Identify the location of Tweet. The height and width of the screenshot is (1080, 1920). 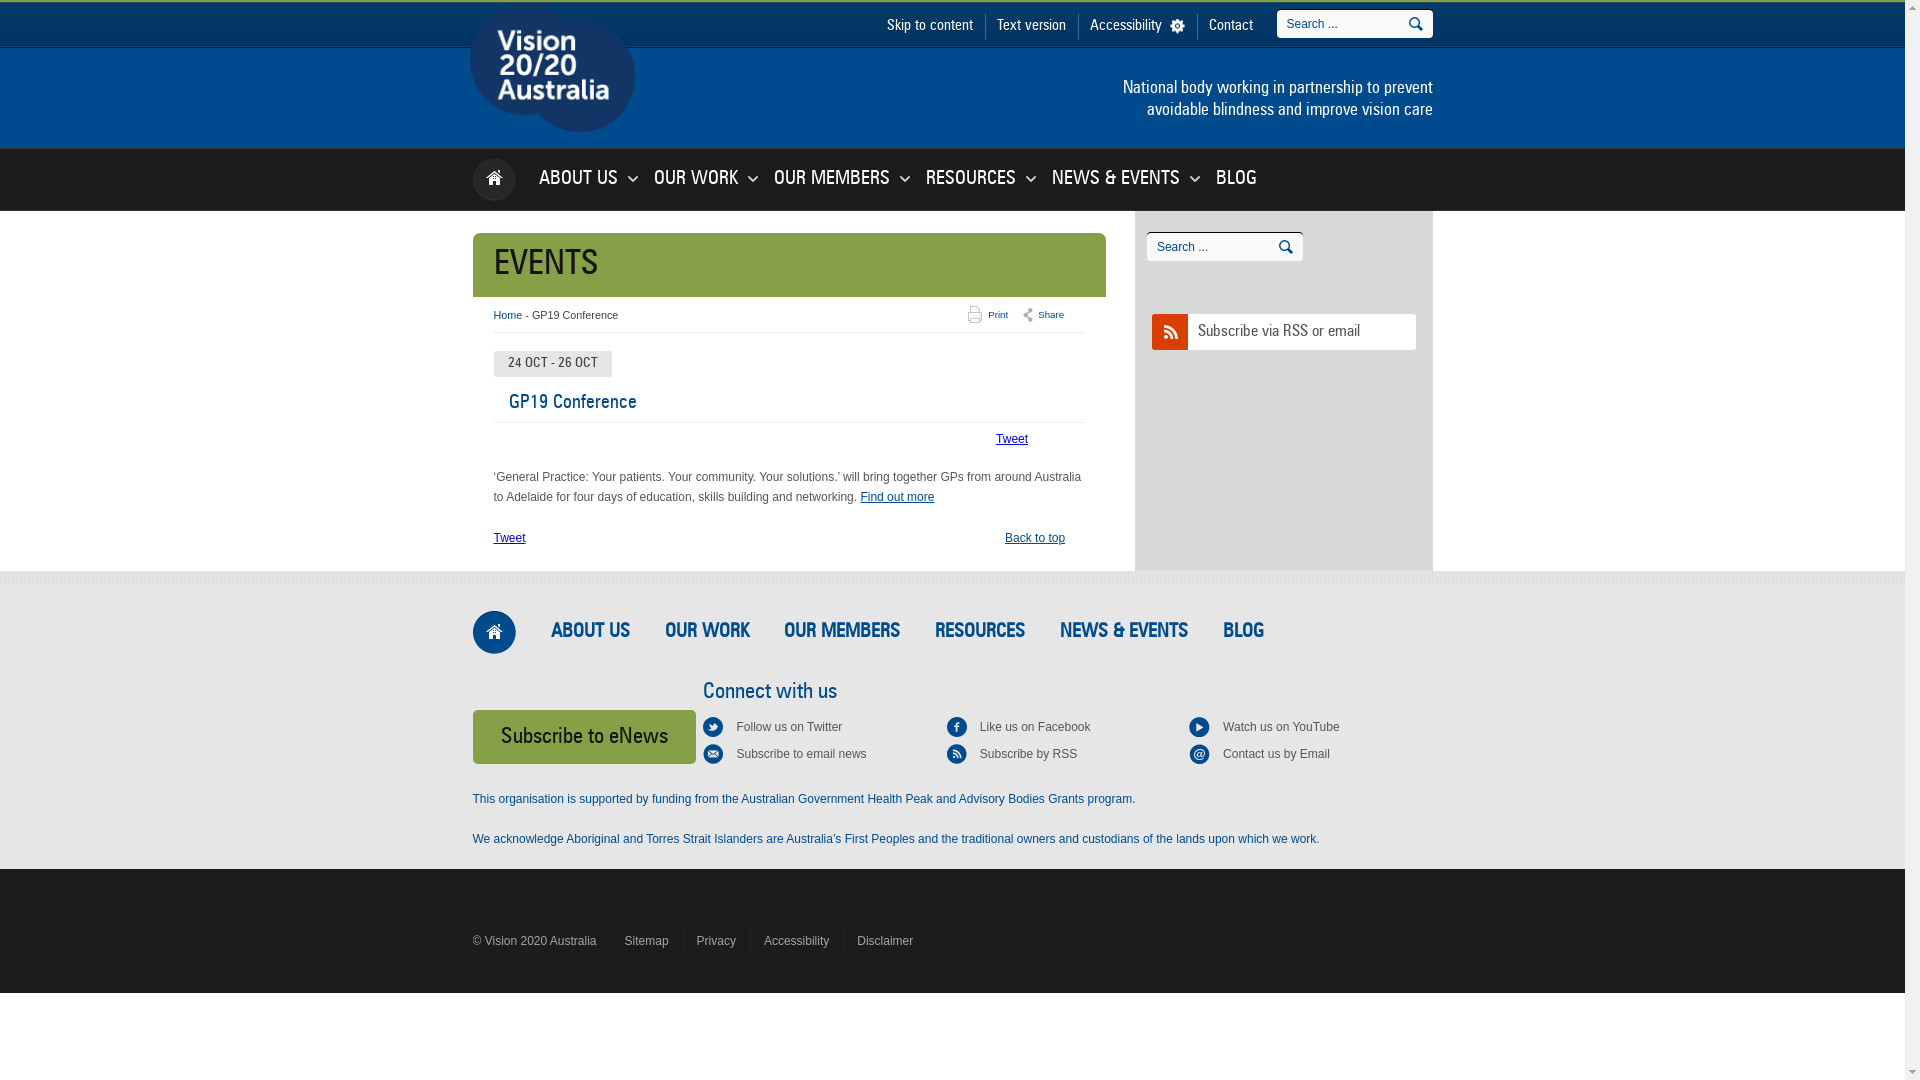
(1012, 439).